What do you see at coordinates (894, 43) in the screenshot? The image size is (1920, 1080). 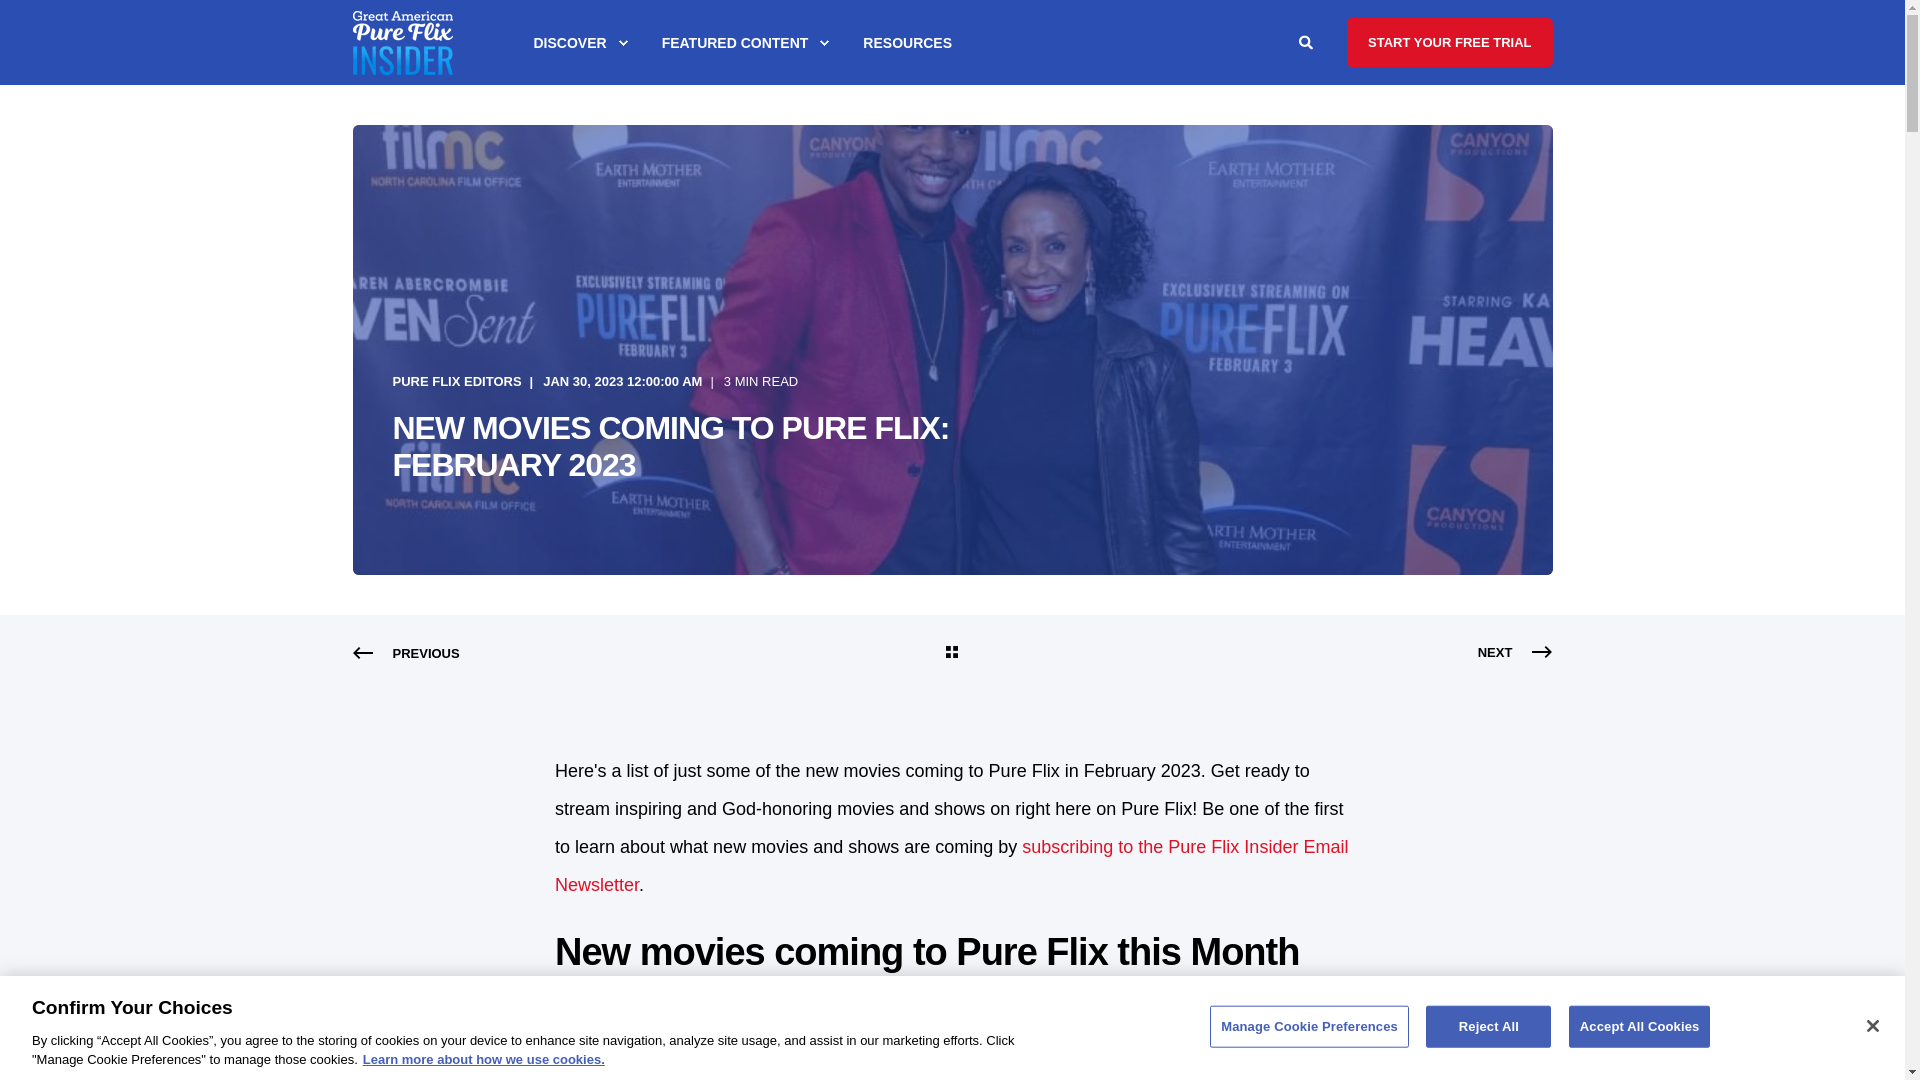 I see `RESOURCES` at bounding box center [894, 43].